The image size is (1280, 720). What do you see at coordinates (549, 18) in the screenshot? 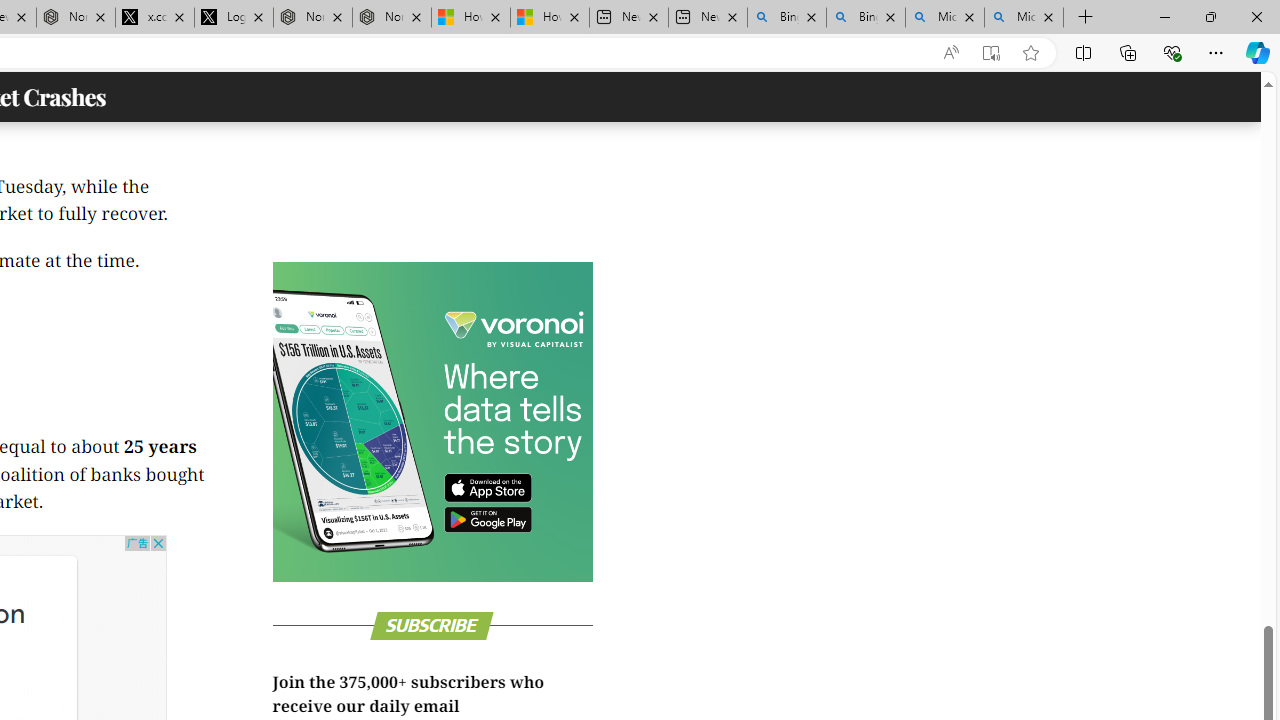
I see `How to Use a Monitor With Your Closed Laptop` at bounding box center [549, 18].